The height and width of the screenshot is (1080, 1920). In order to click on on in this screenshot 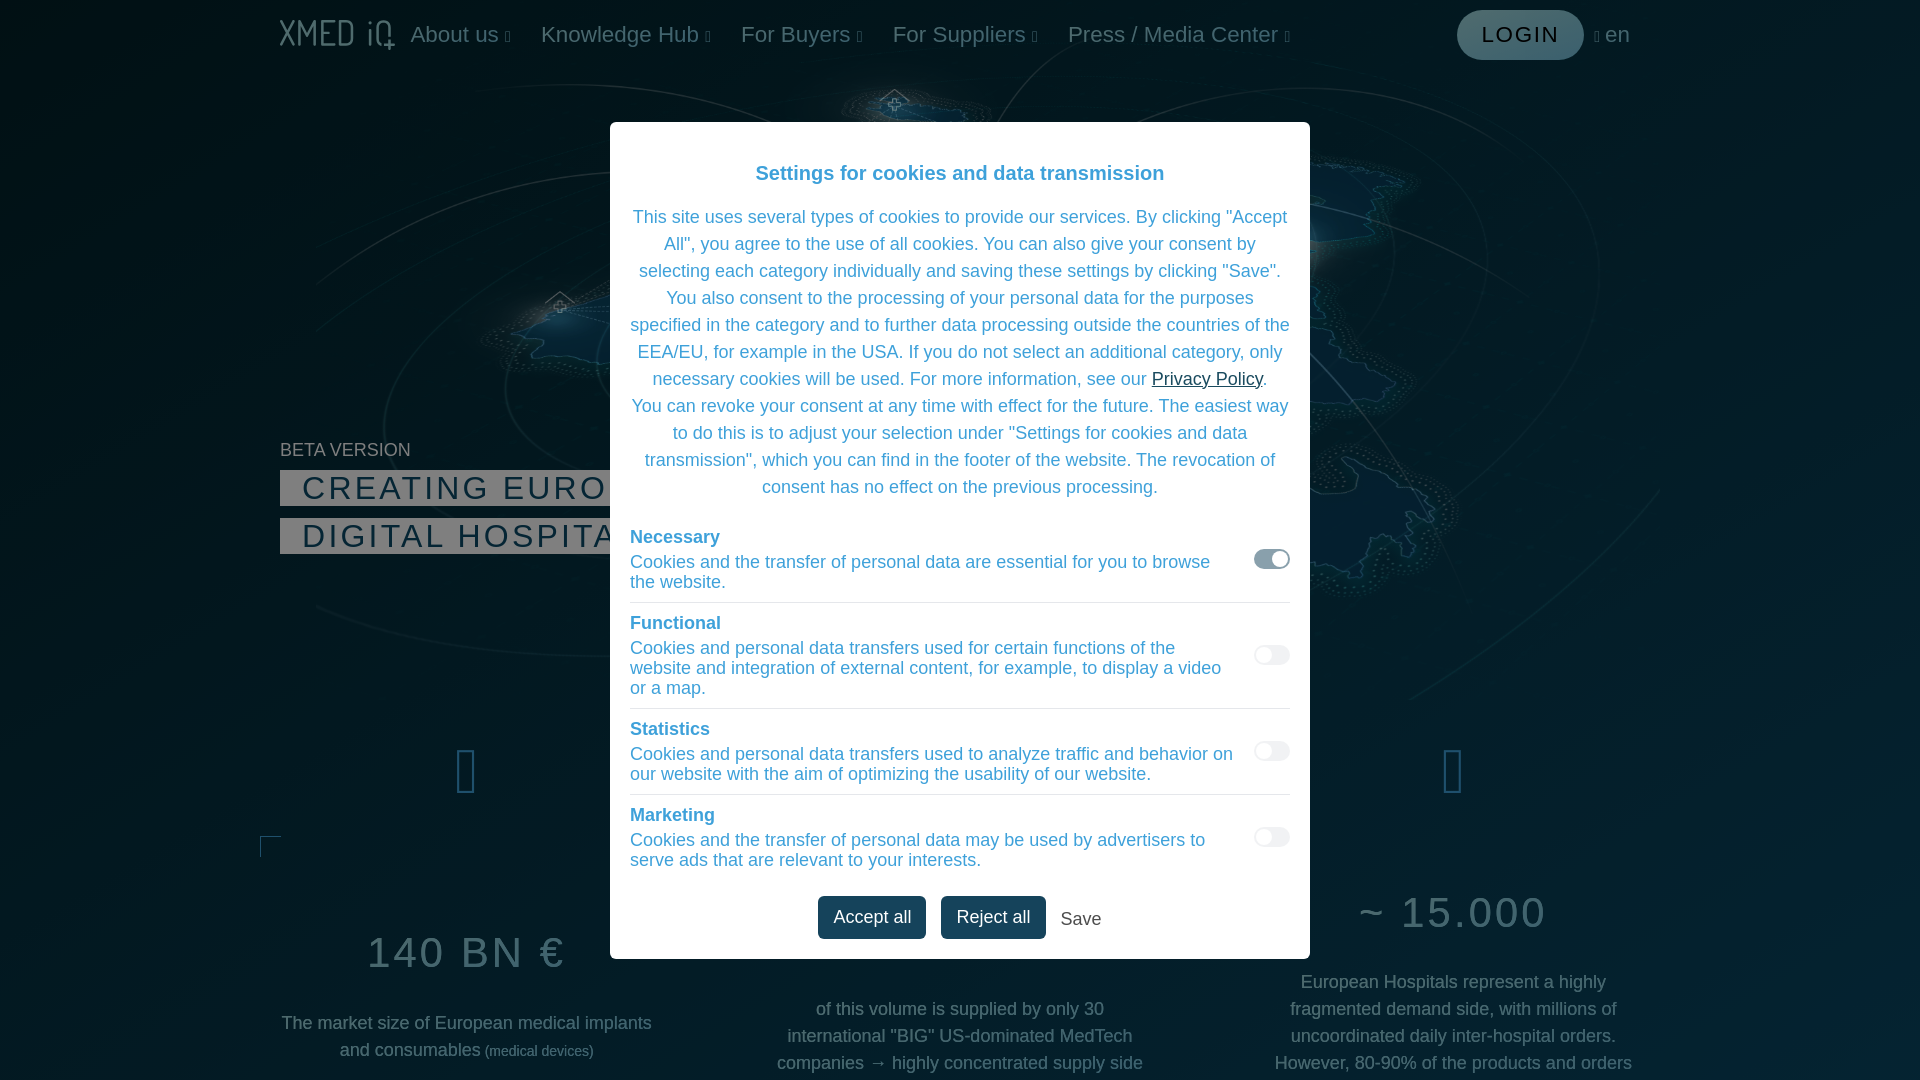, I will do `click(1272, 836)`.